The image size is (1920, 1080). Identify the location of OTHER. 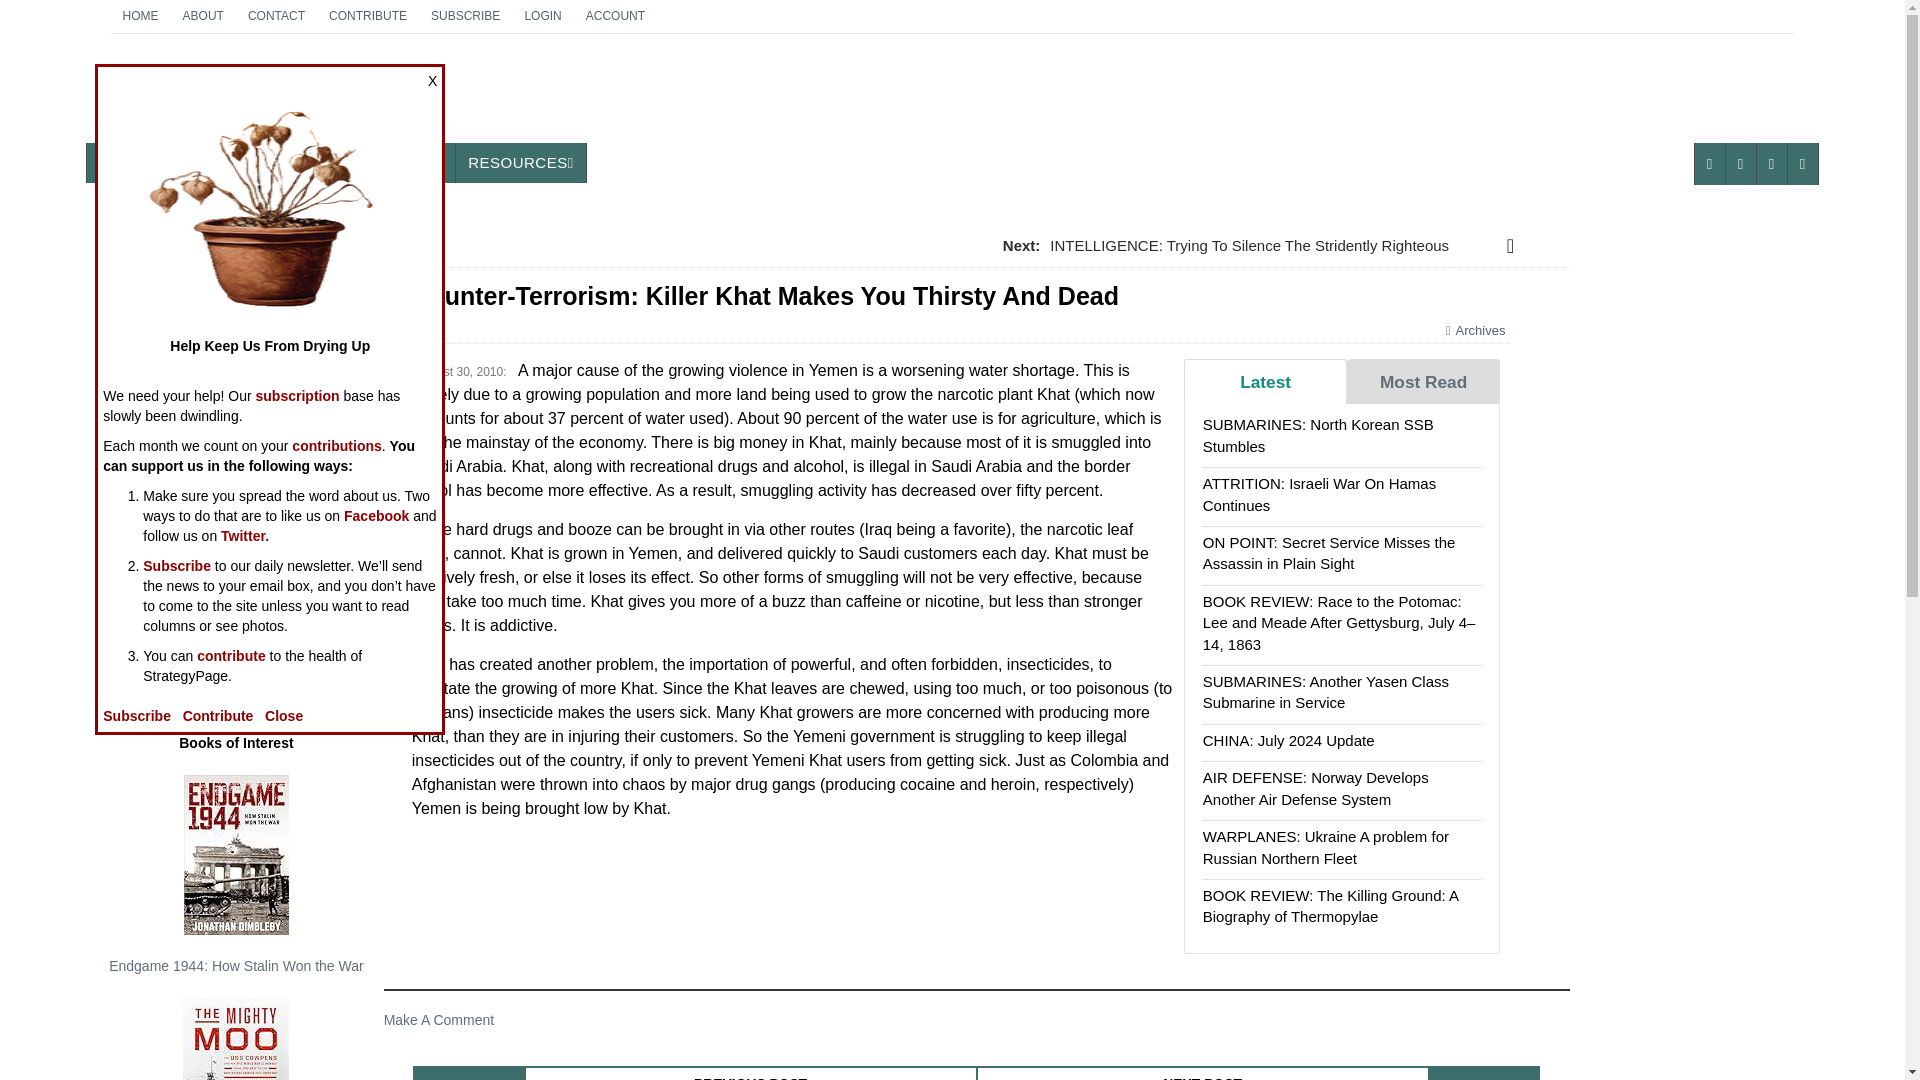
(520, 162).